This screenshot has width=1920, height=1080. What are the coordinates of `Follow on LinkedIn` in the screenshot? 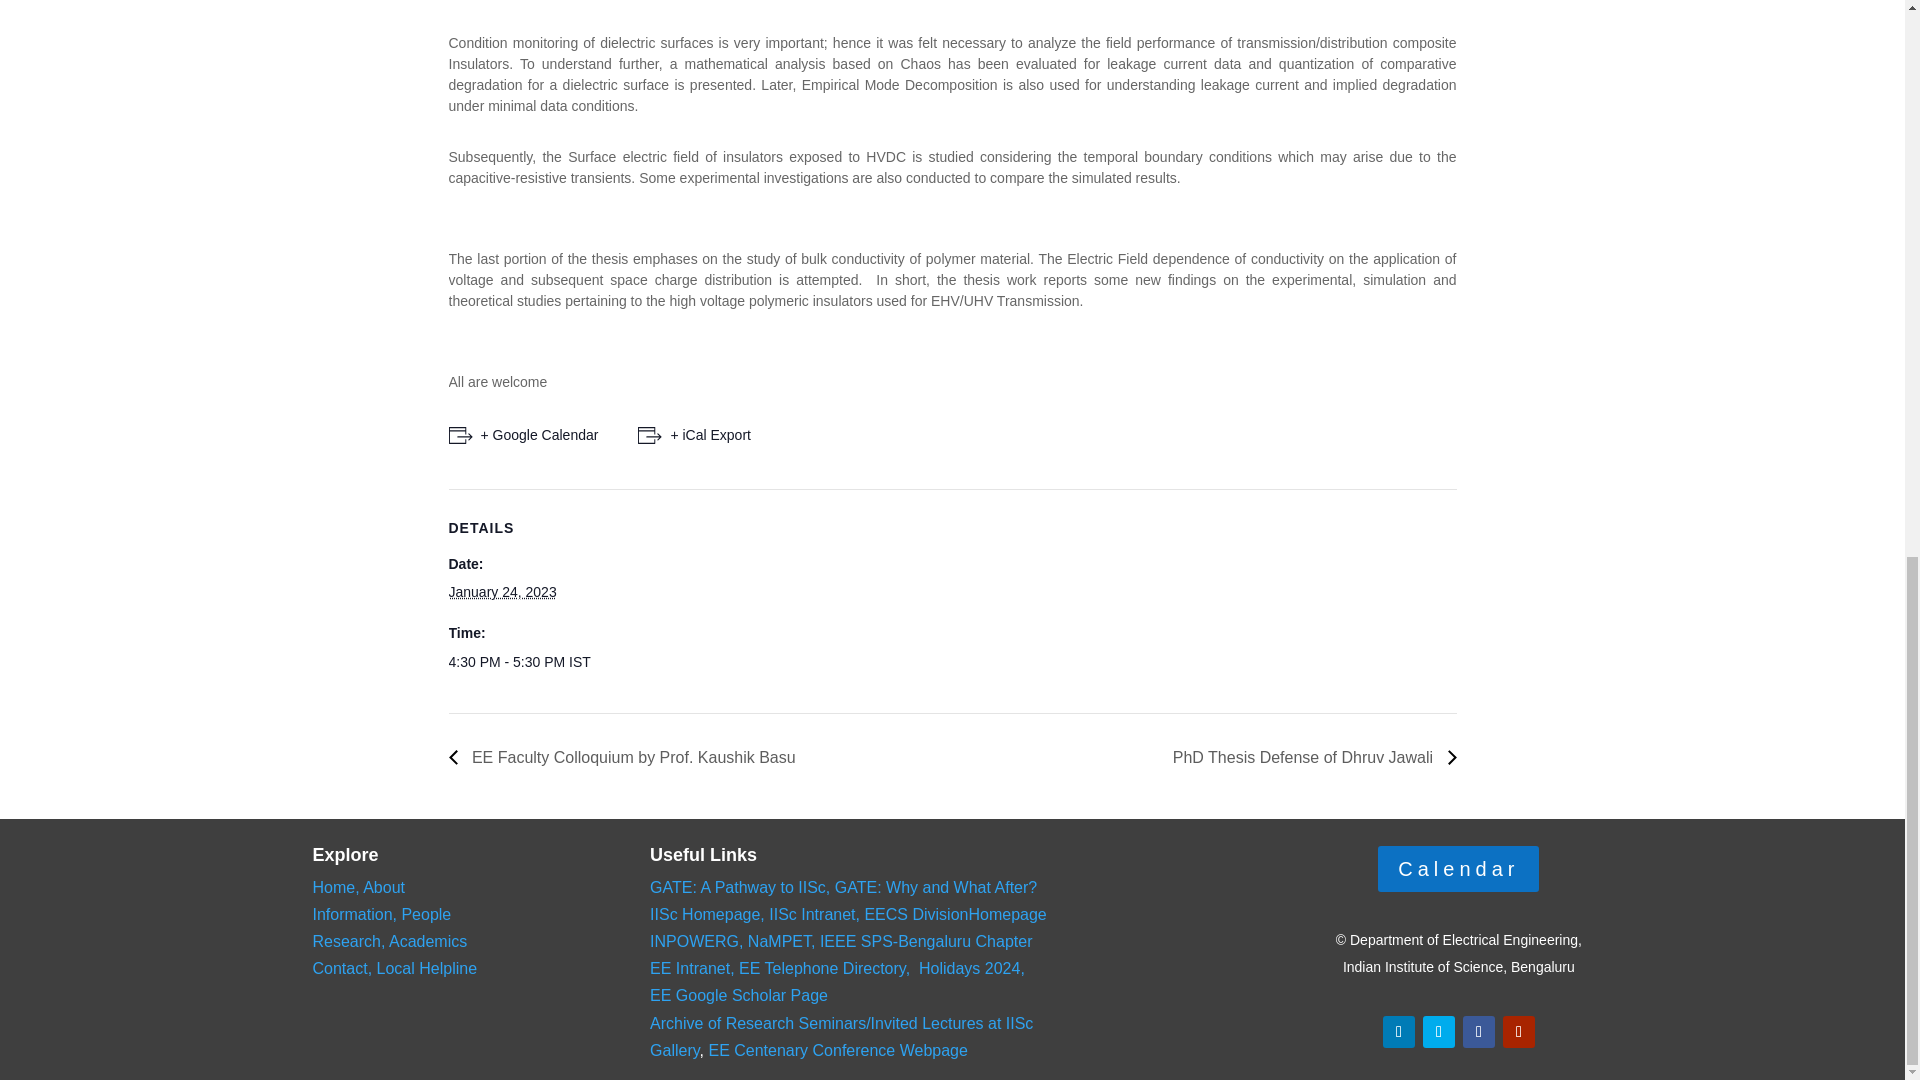 It's located at (1398, 1032).